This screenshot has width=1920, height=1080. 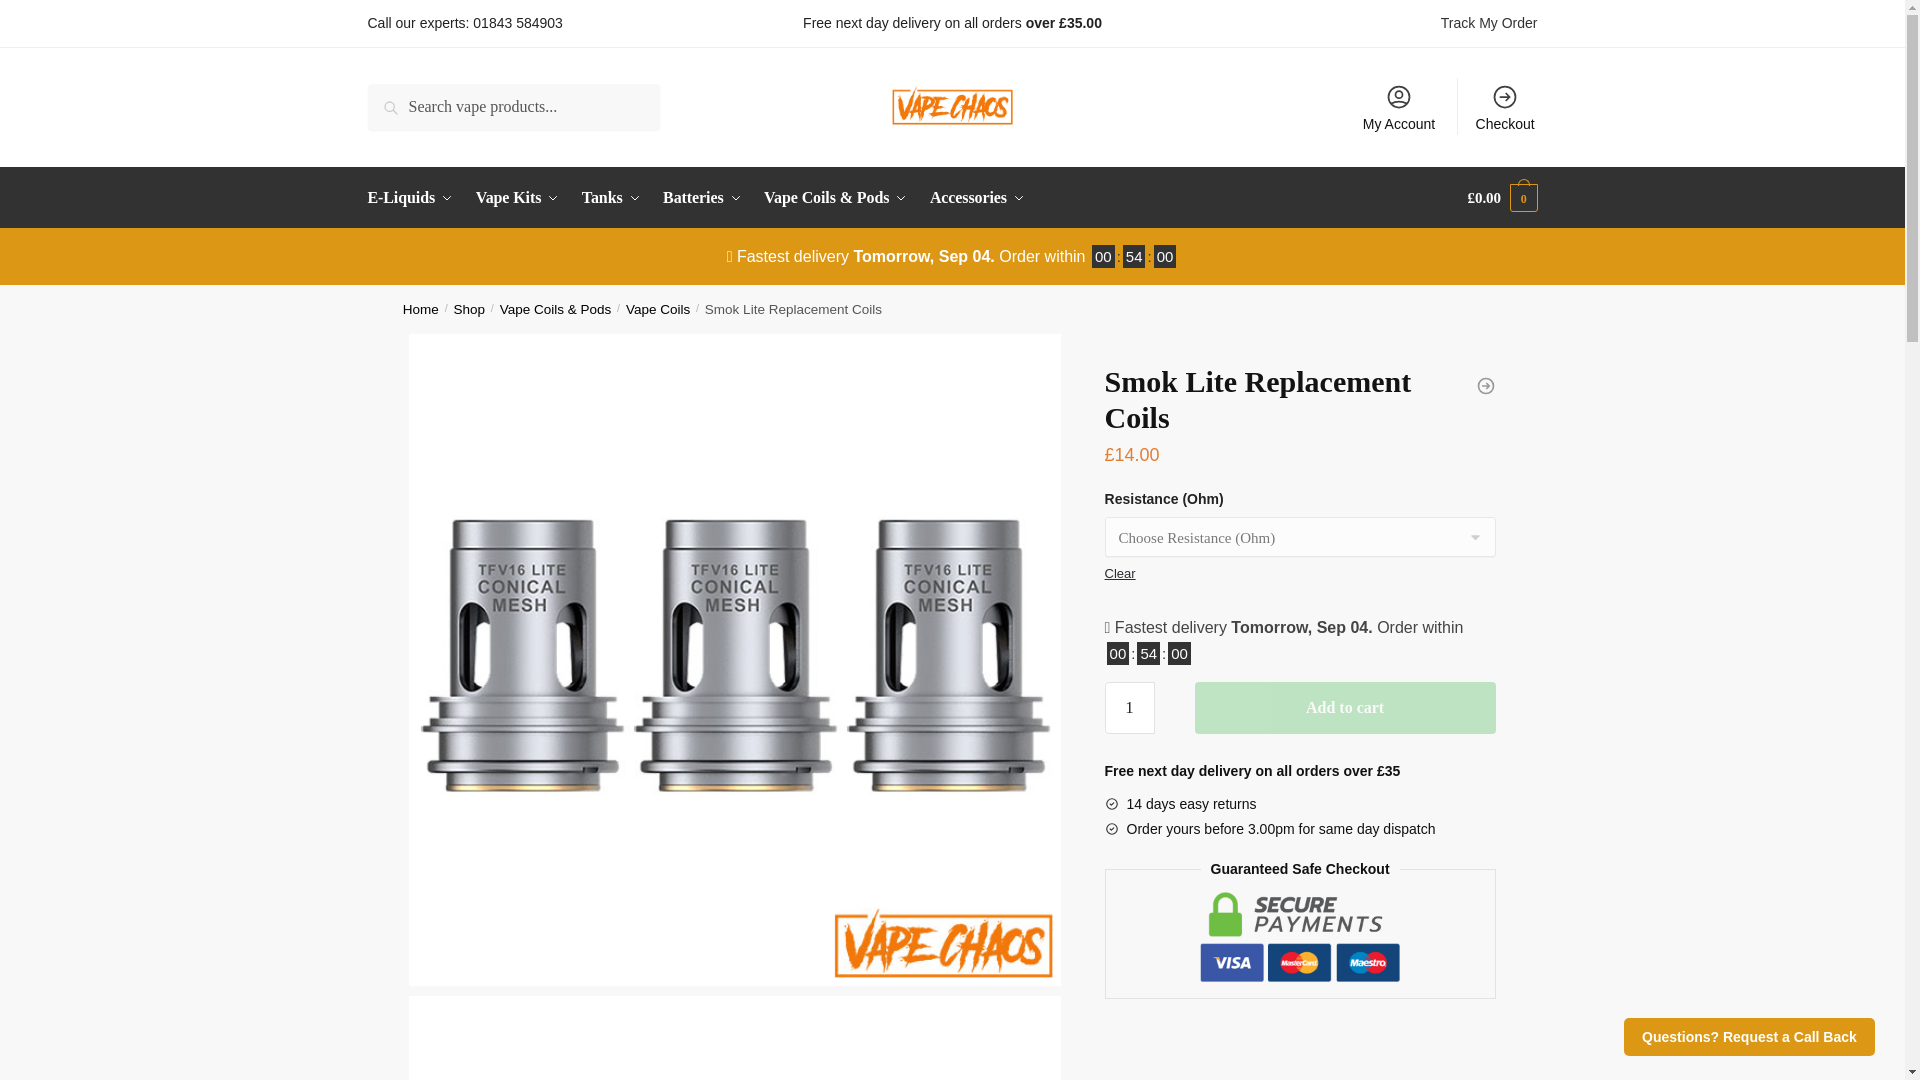 I want to click on View your shopping cart, so click(x=1502, y=198).